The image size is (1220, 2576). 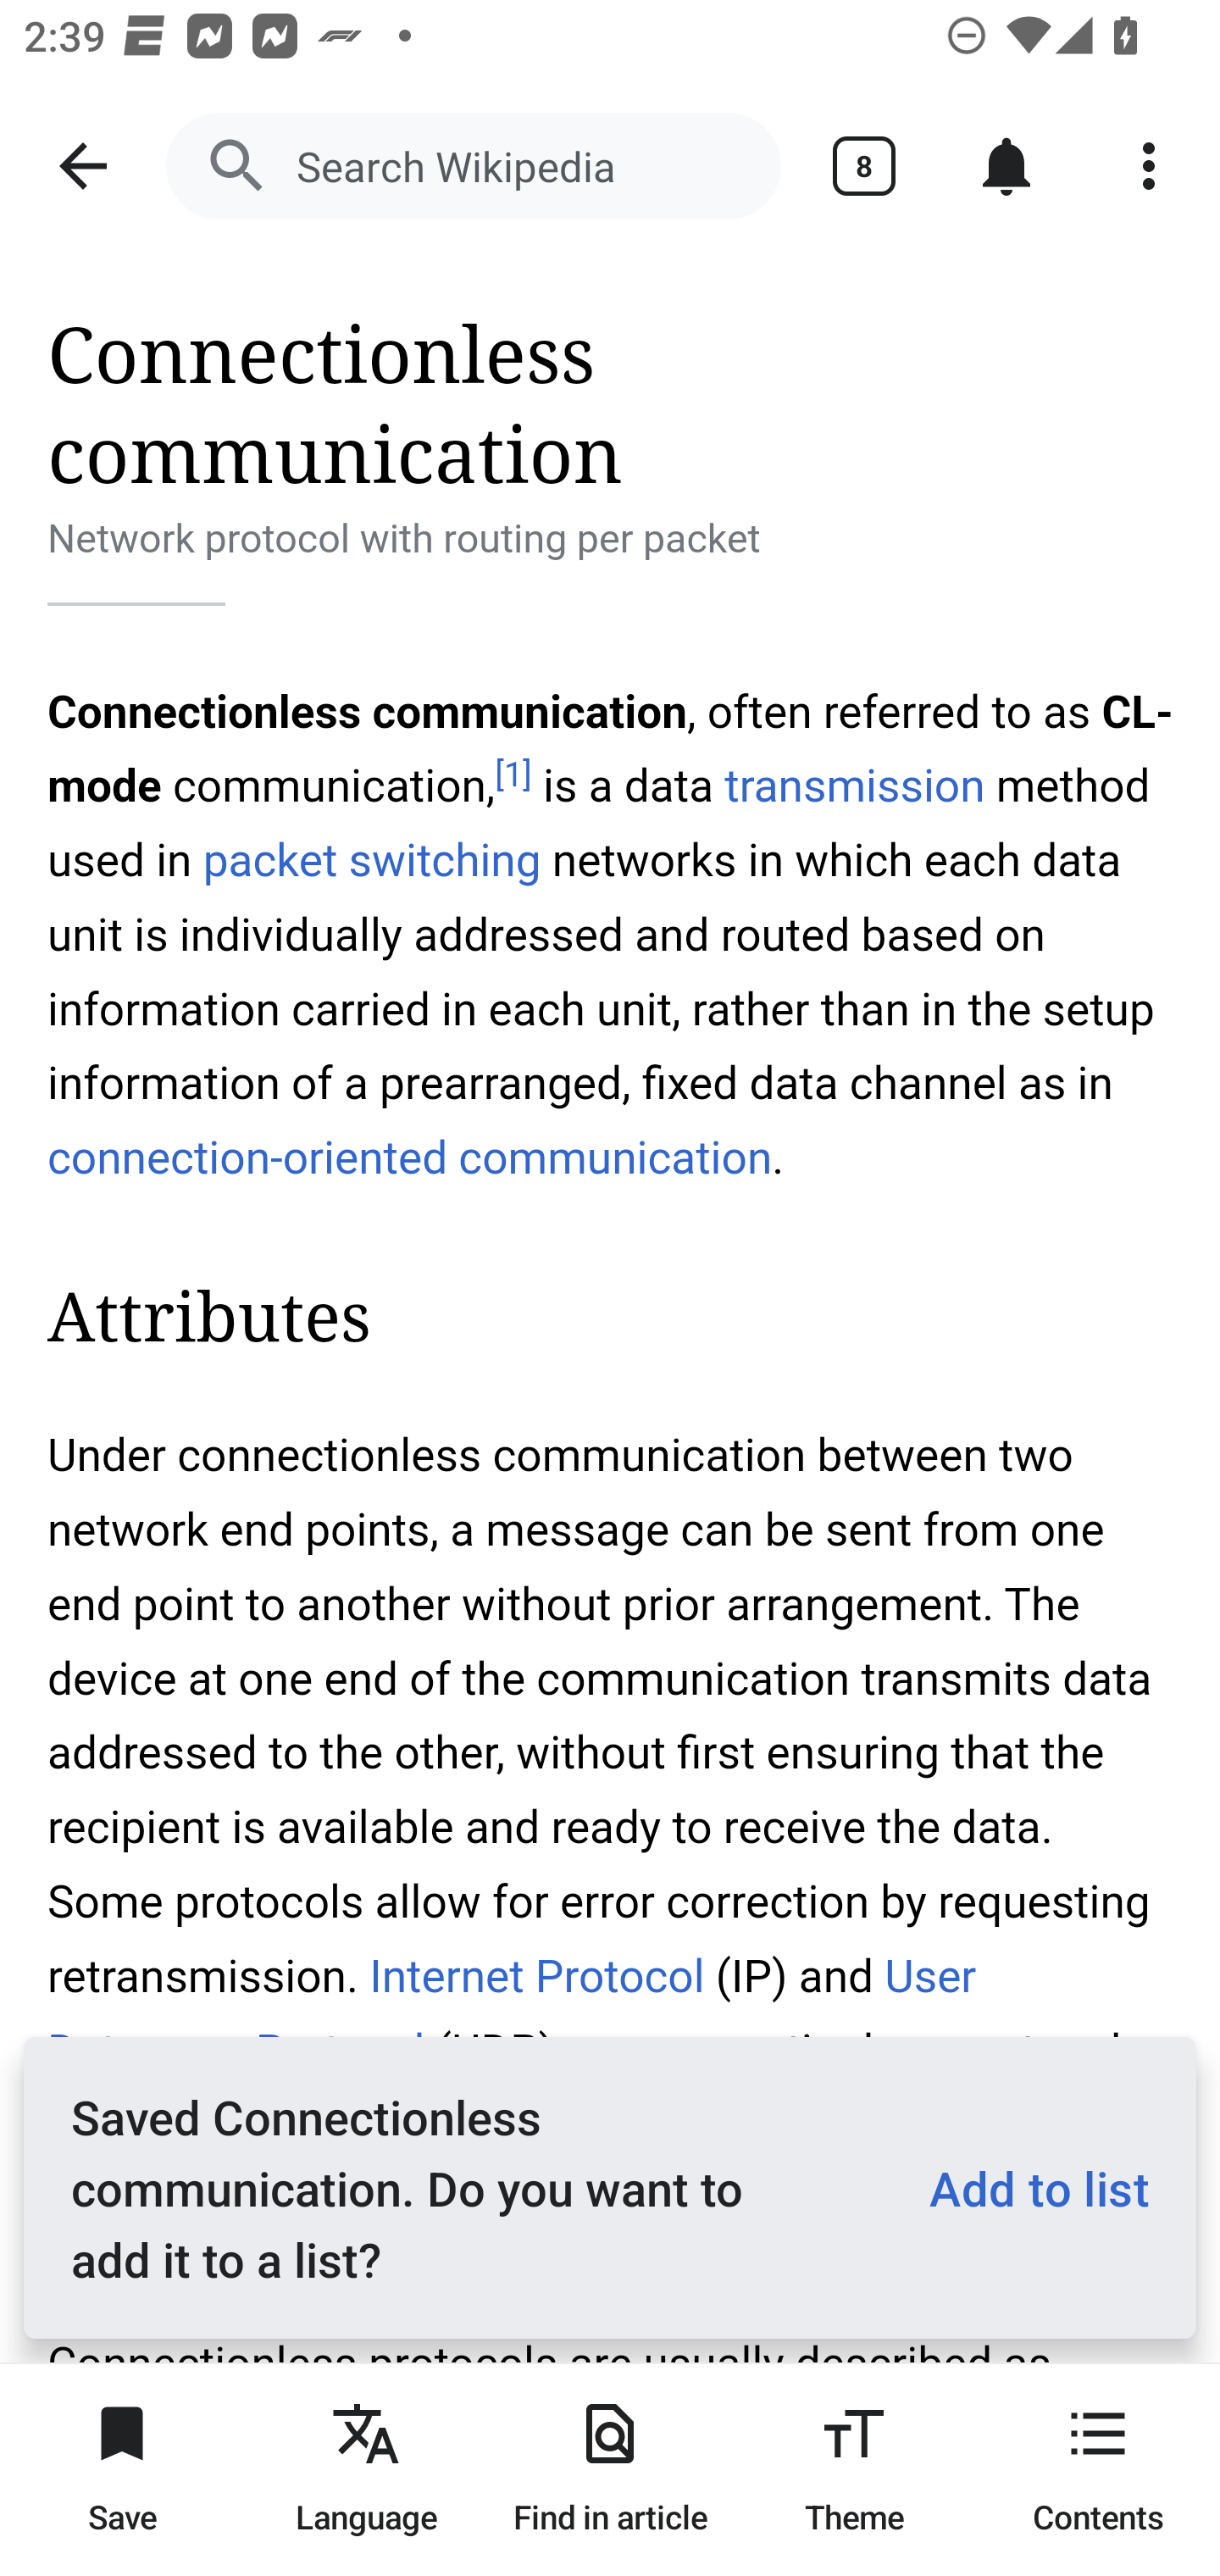 What do you see at coordinates (1149, 166) in the screenshot?
I see `More options` at bounding box center [1149, 166].